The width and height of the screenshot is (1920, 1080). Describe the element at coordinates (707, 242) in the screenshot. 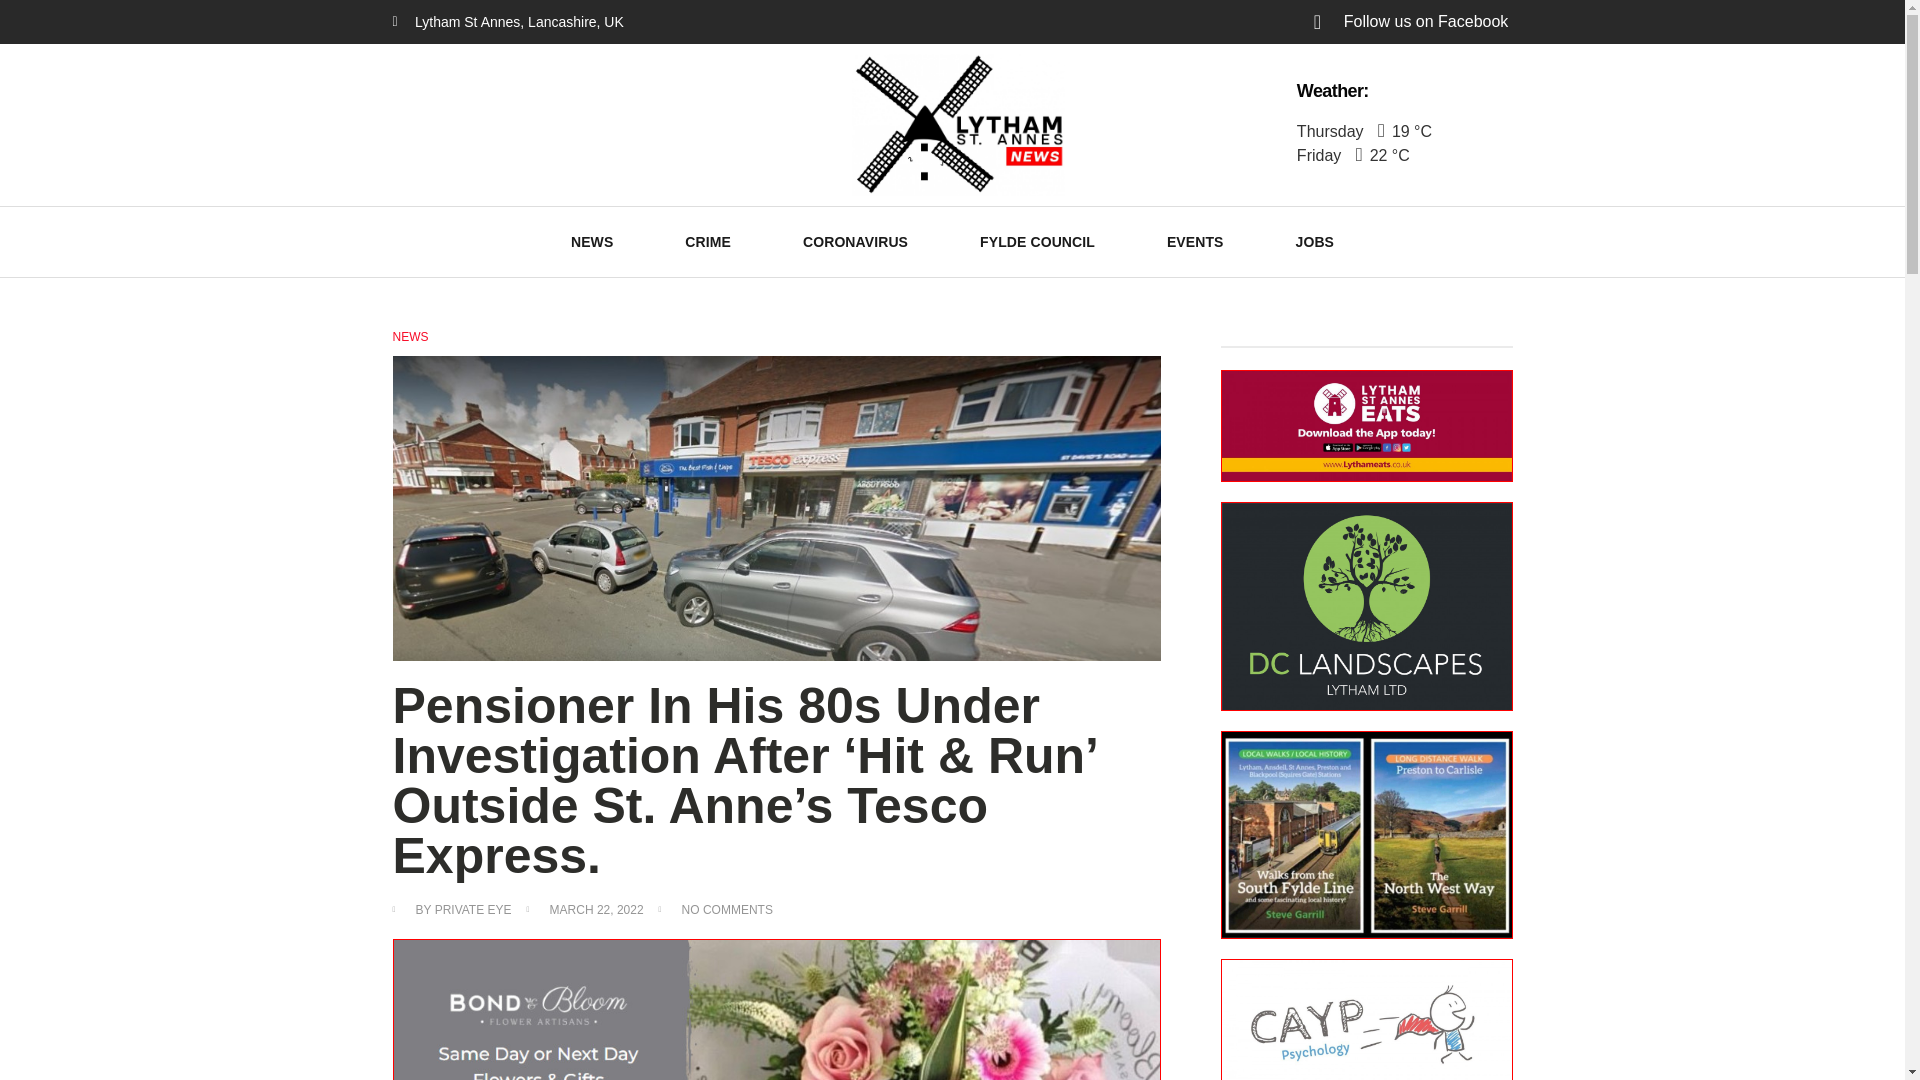

I see `CRIME` at that location.